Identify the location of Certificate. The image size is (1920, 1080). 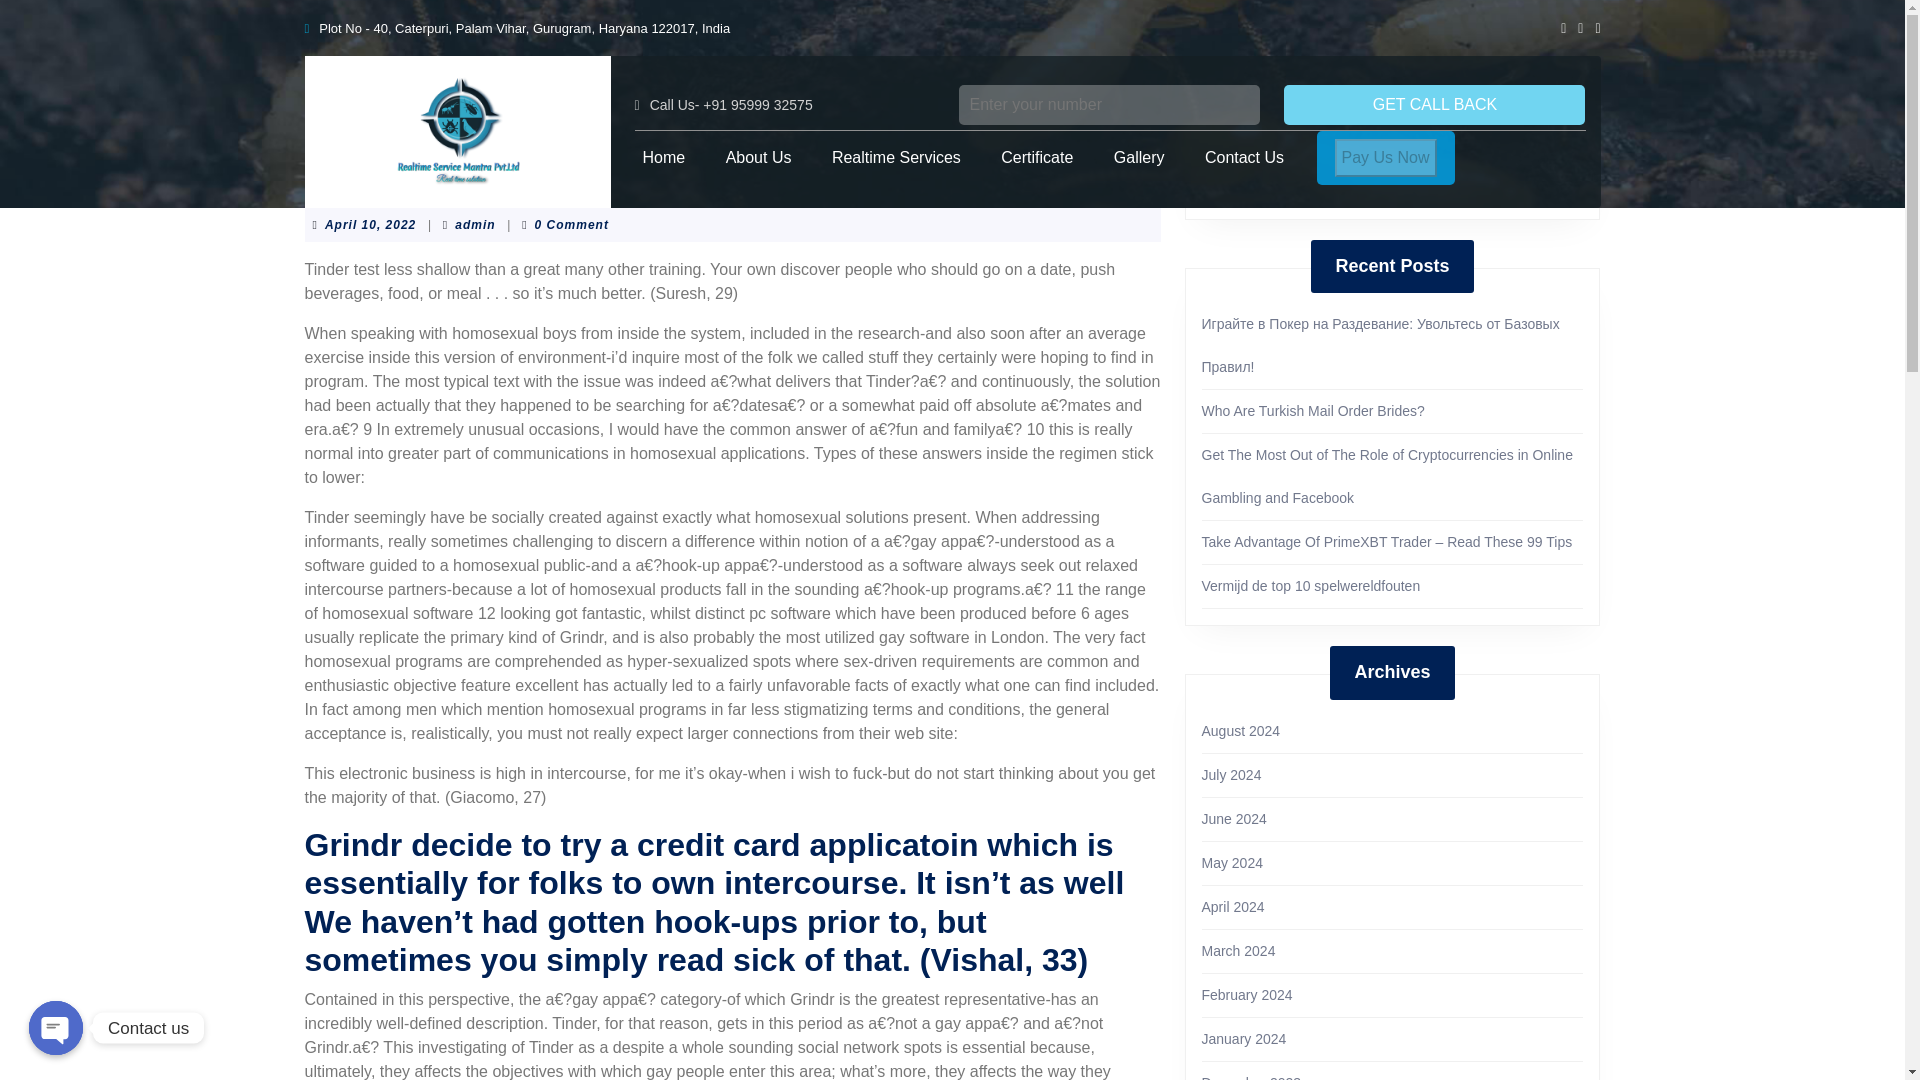
(1036, 158).